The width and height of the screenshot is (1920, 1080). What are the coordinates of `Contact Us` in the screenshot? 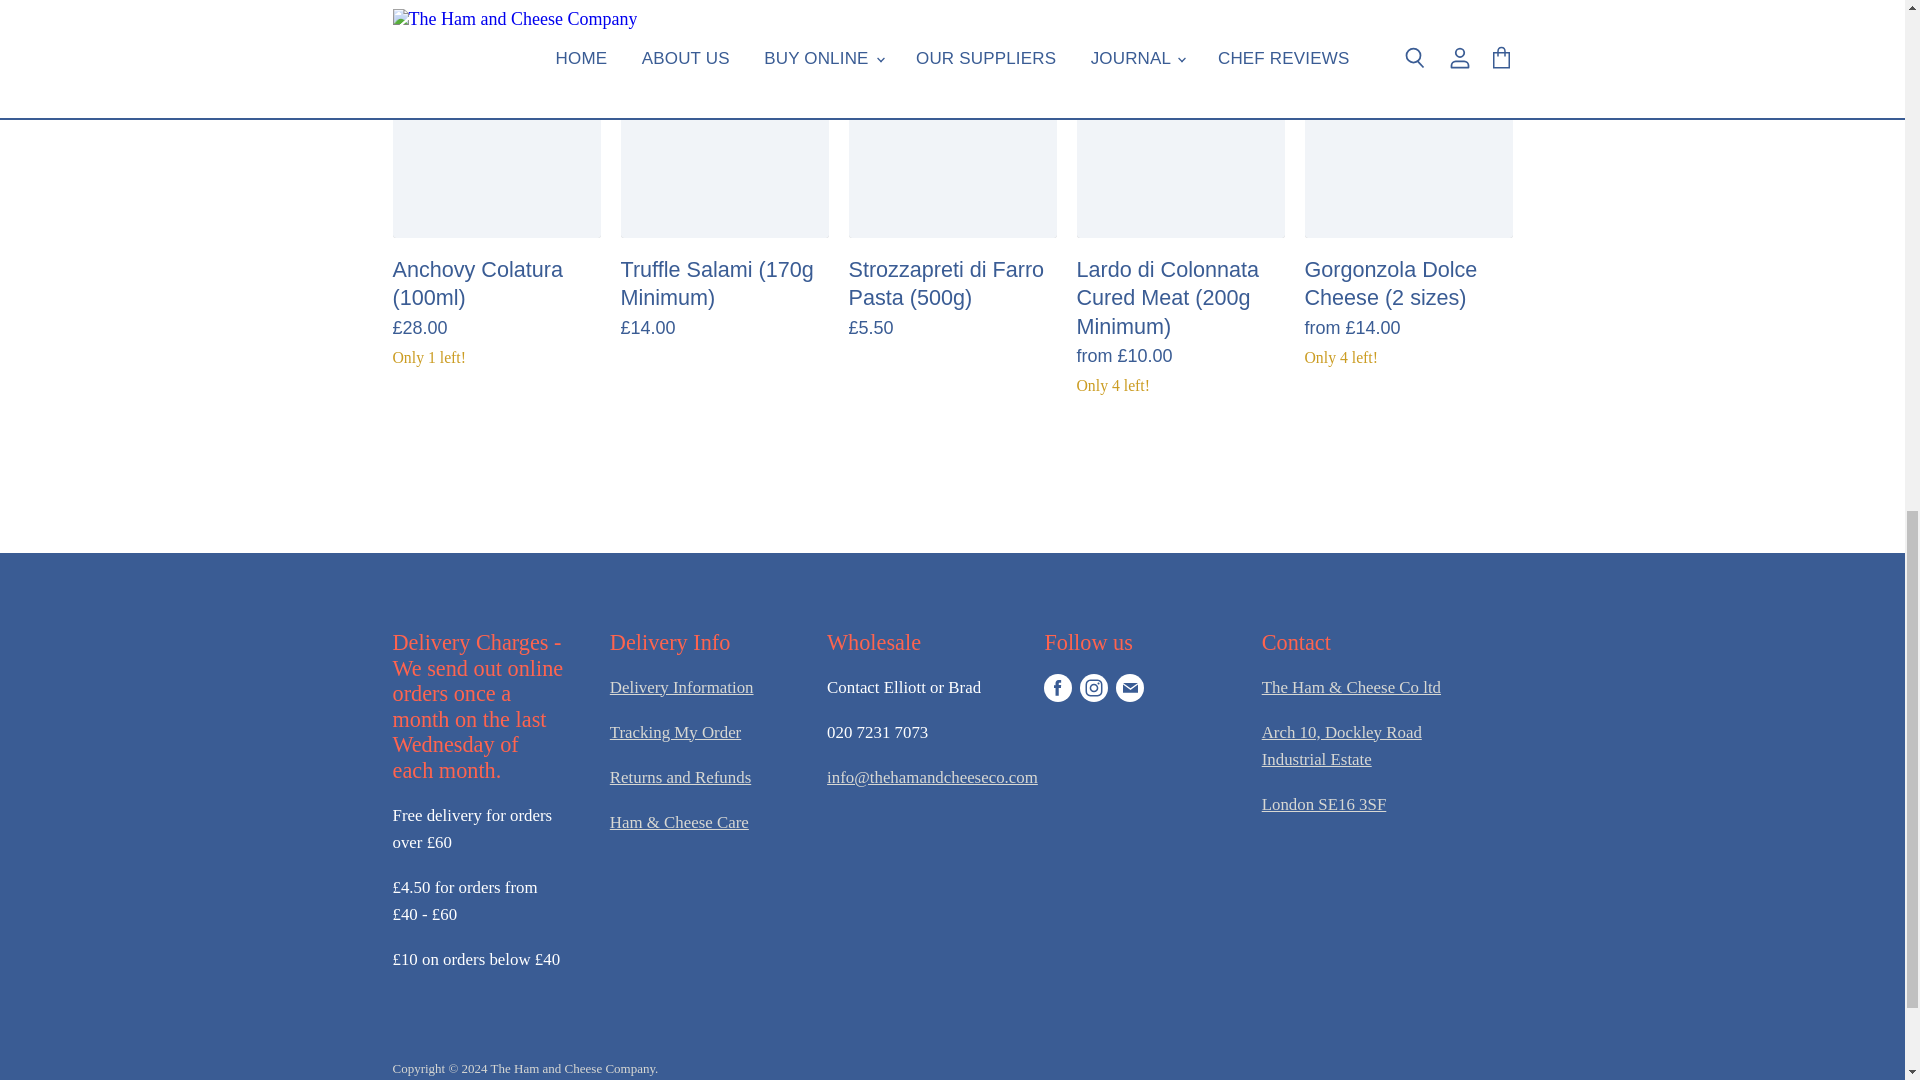 It's located at (1324, 804).